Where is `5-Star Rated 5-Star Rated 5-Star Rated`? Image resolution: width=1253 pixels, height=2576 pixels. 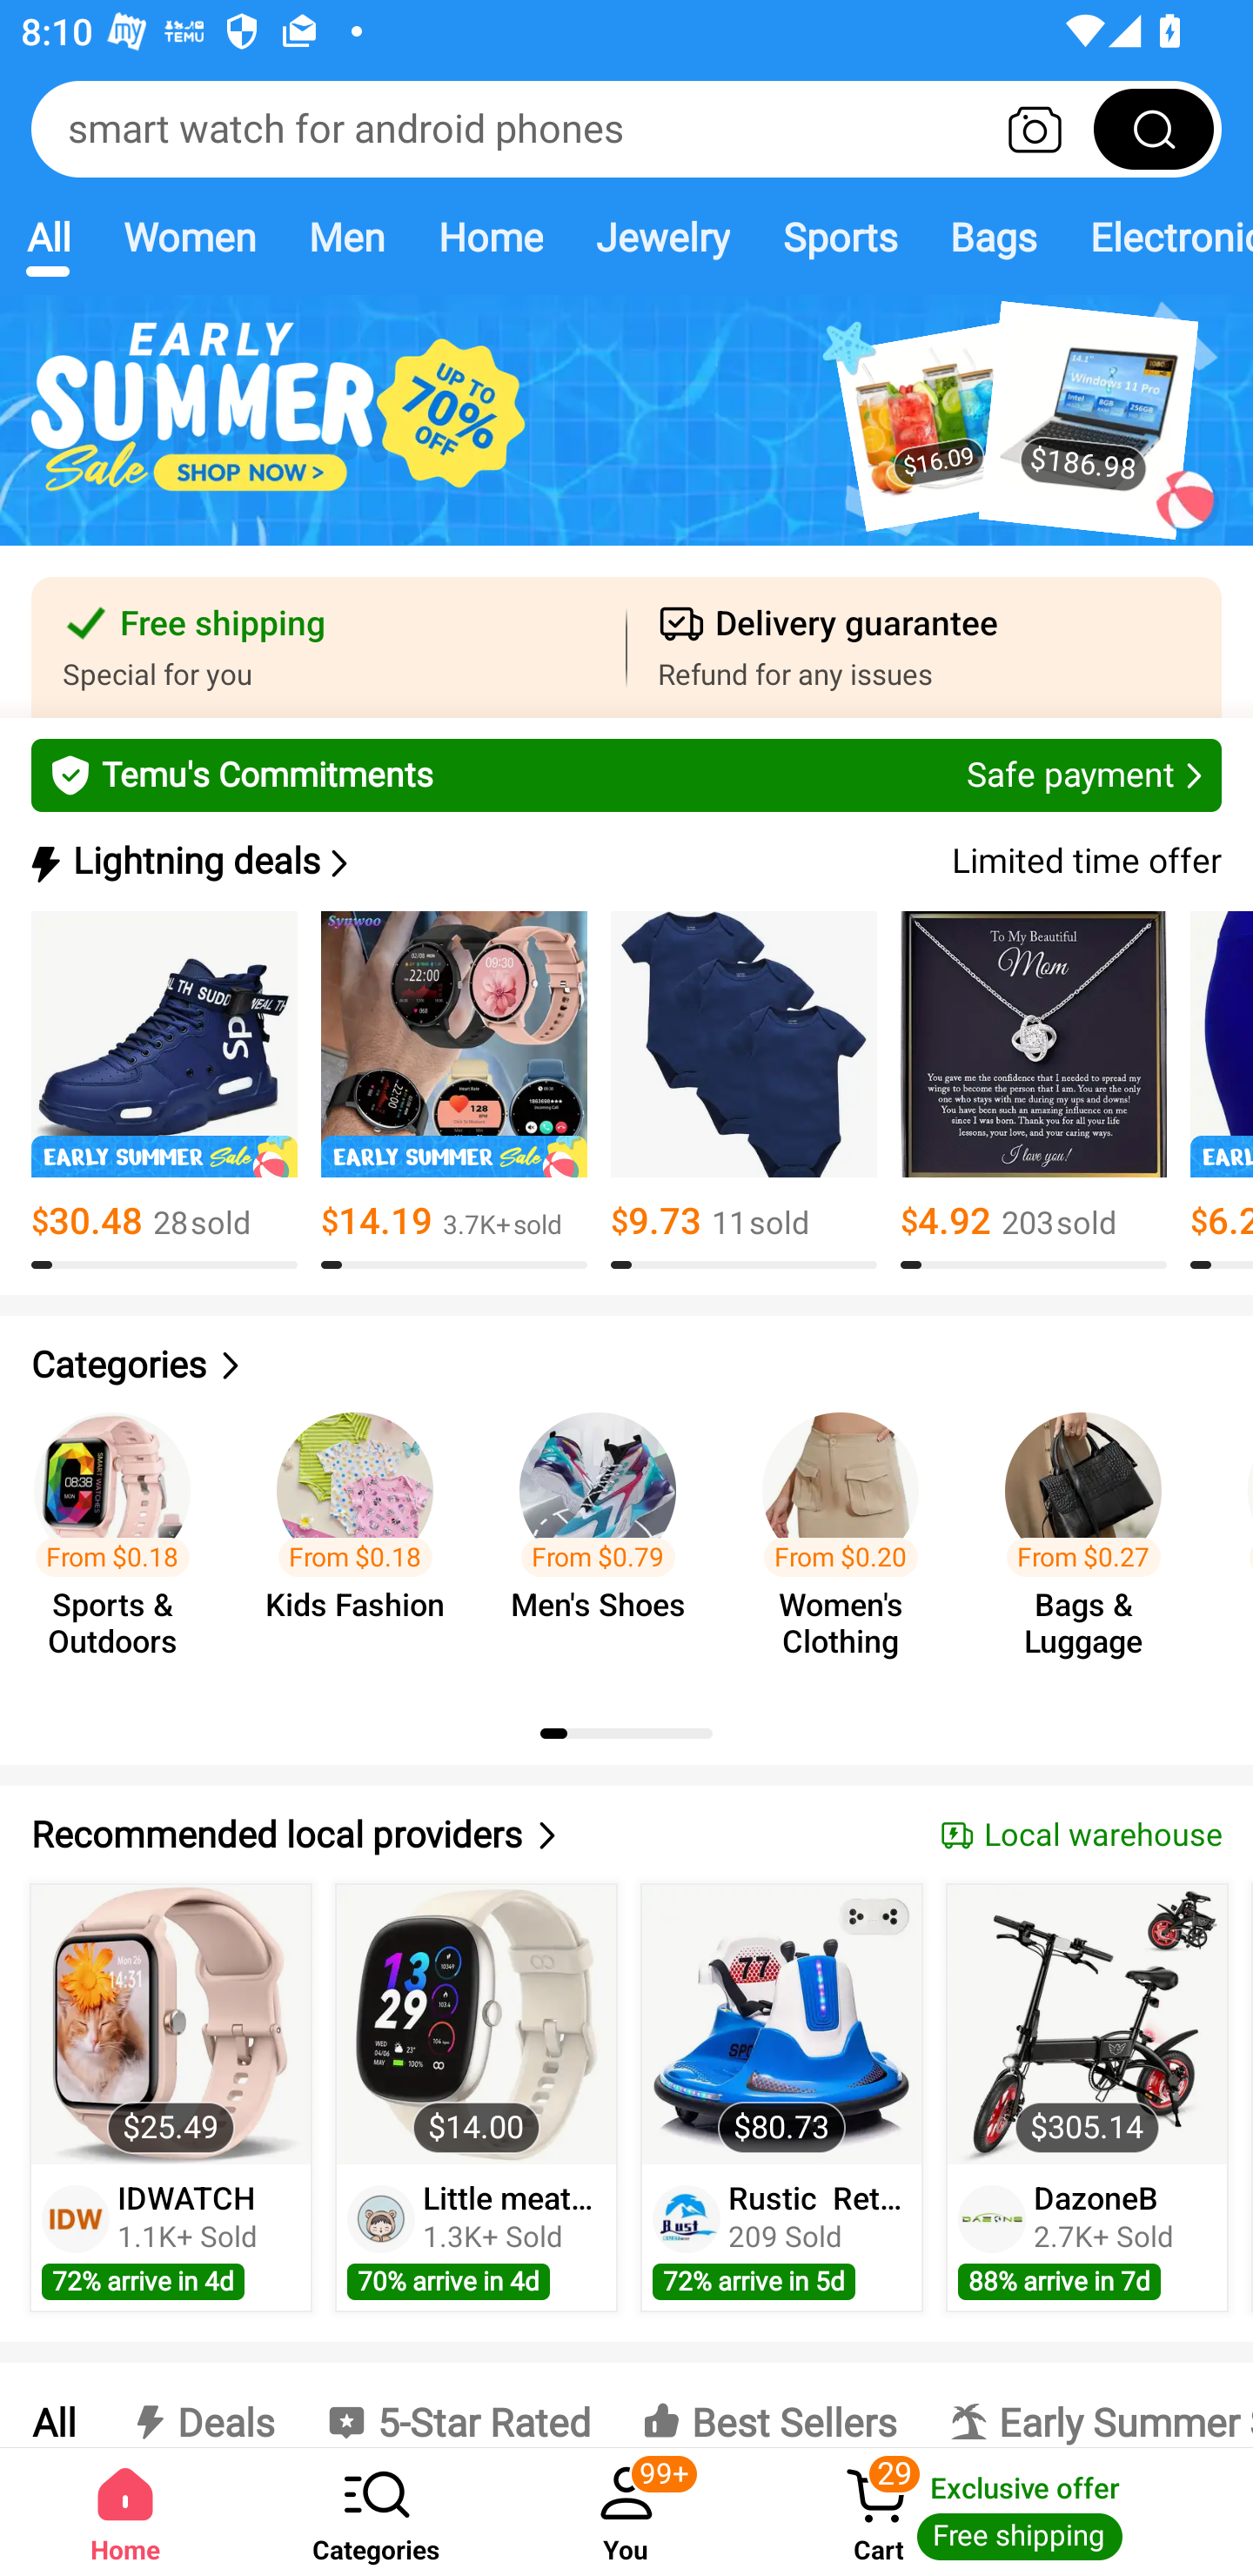
5-Star Rated 5-Star Rated 5-Star Rated is located at coordinates (458, 2405).